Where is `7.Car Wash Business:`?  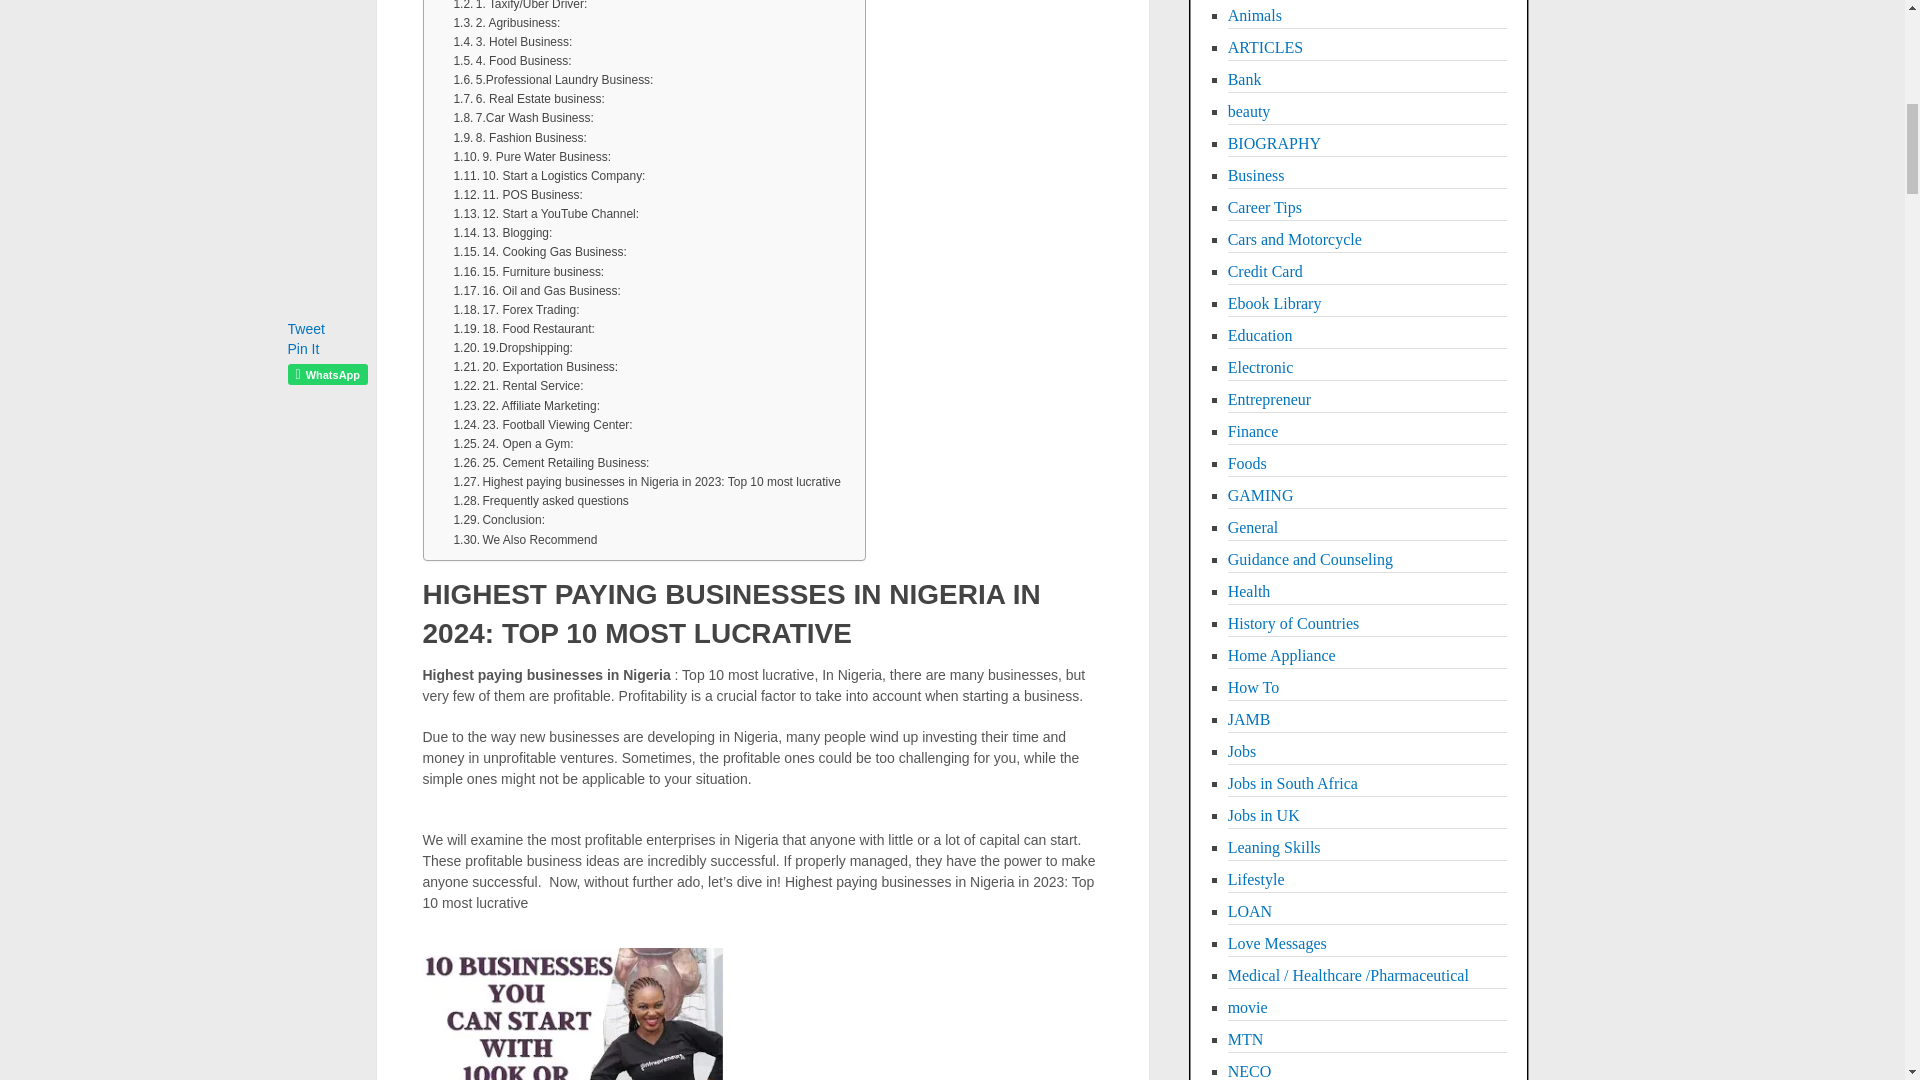
7.Car Wash Business: is located at coordinates (523, 118).